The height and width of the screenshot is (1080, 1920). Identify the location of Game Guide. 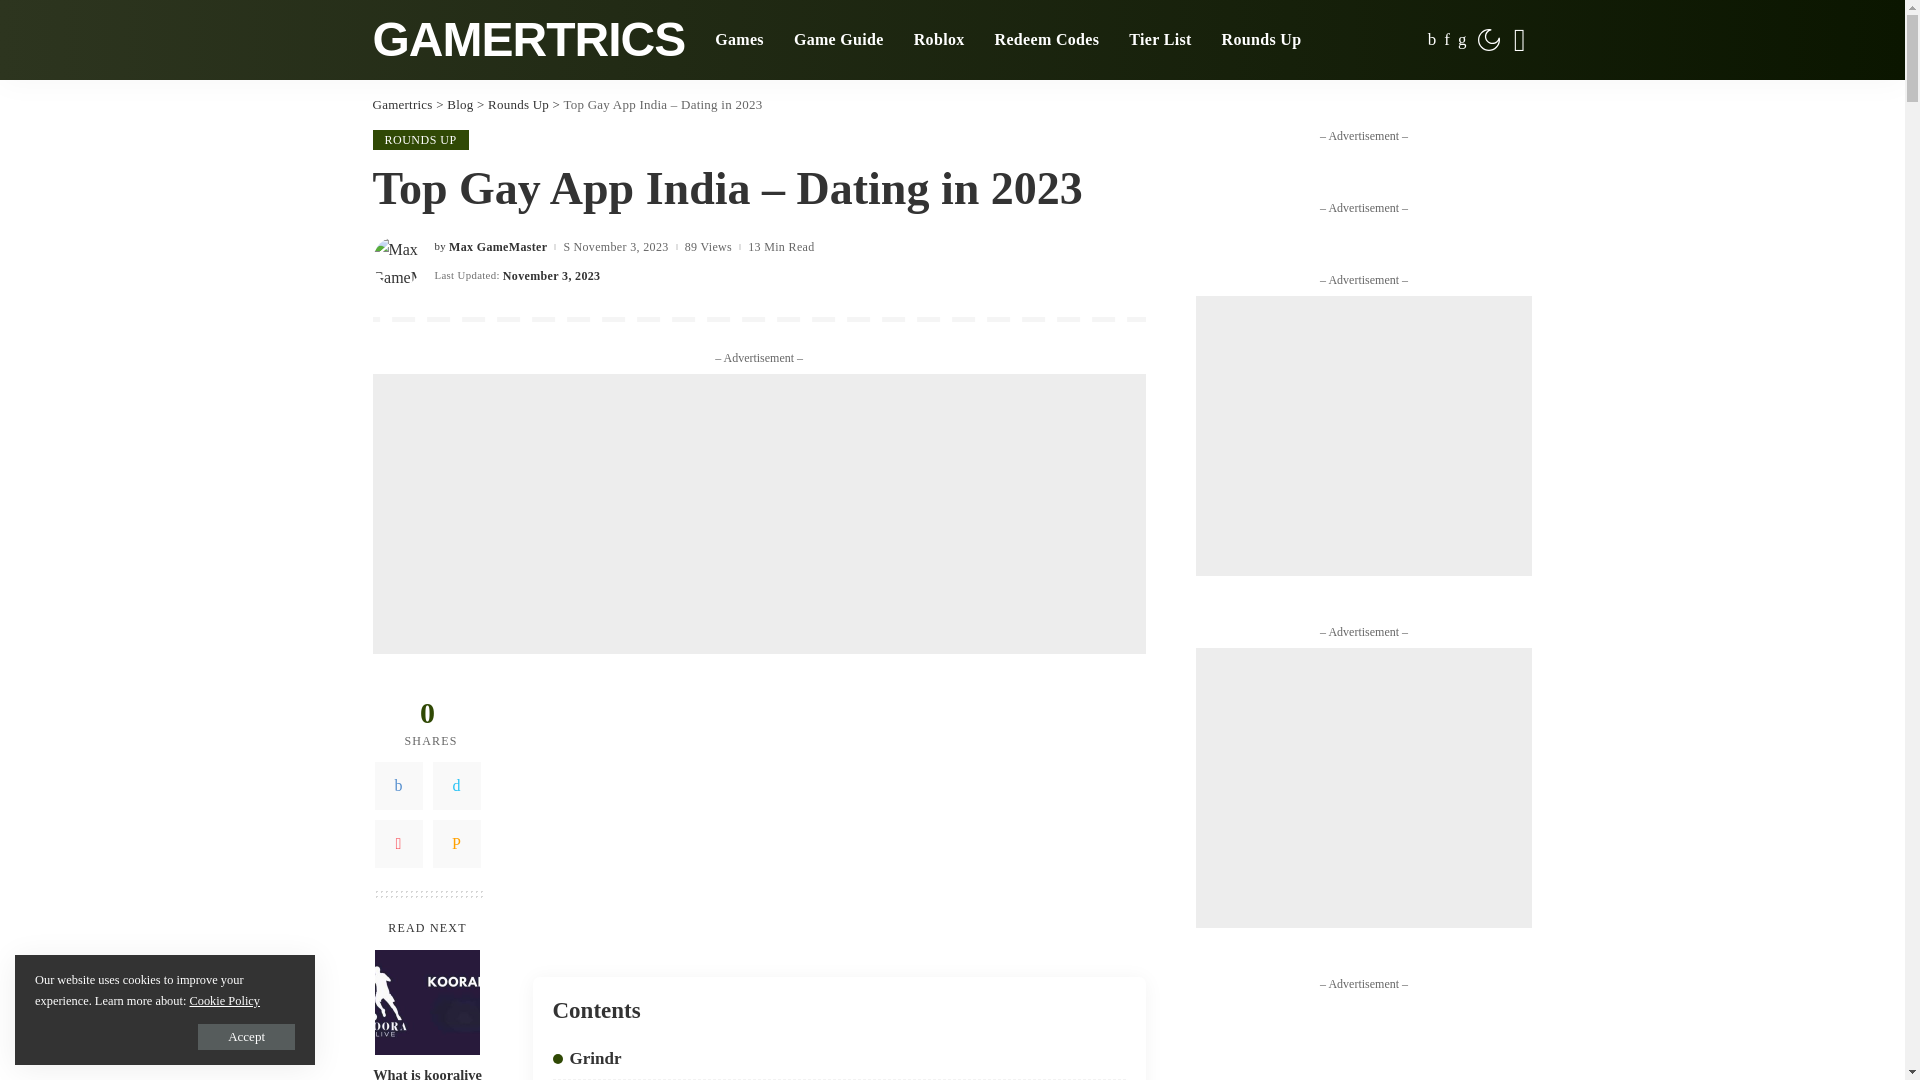
(838, 40).